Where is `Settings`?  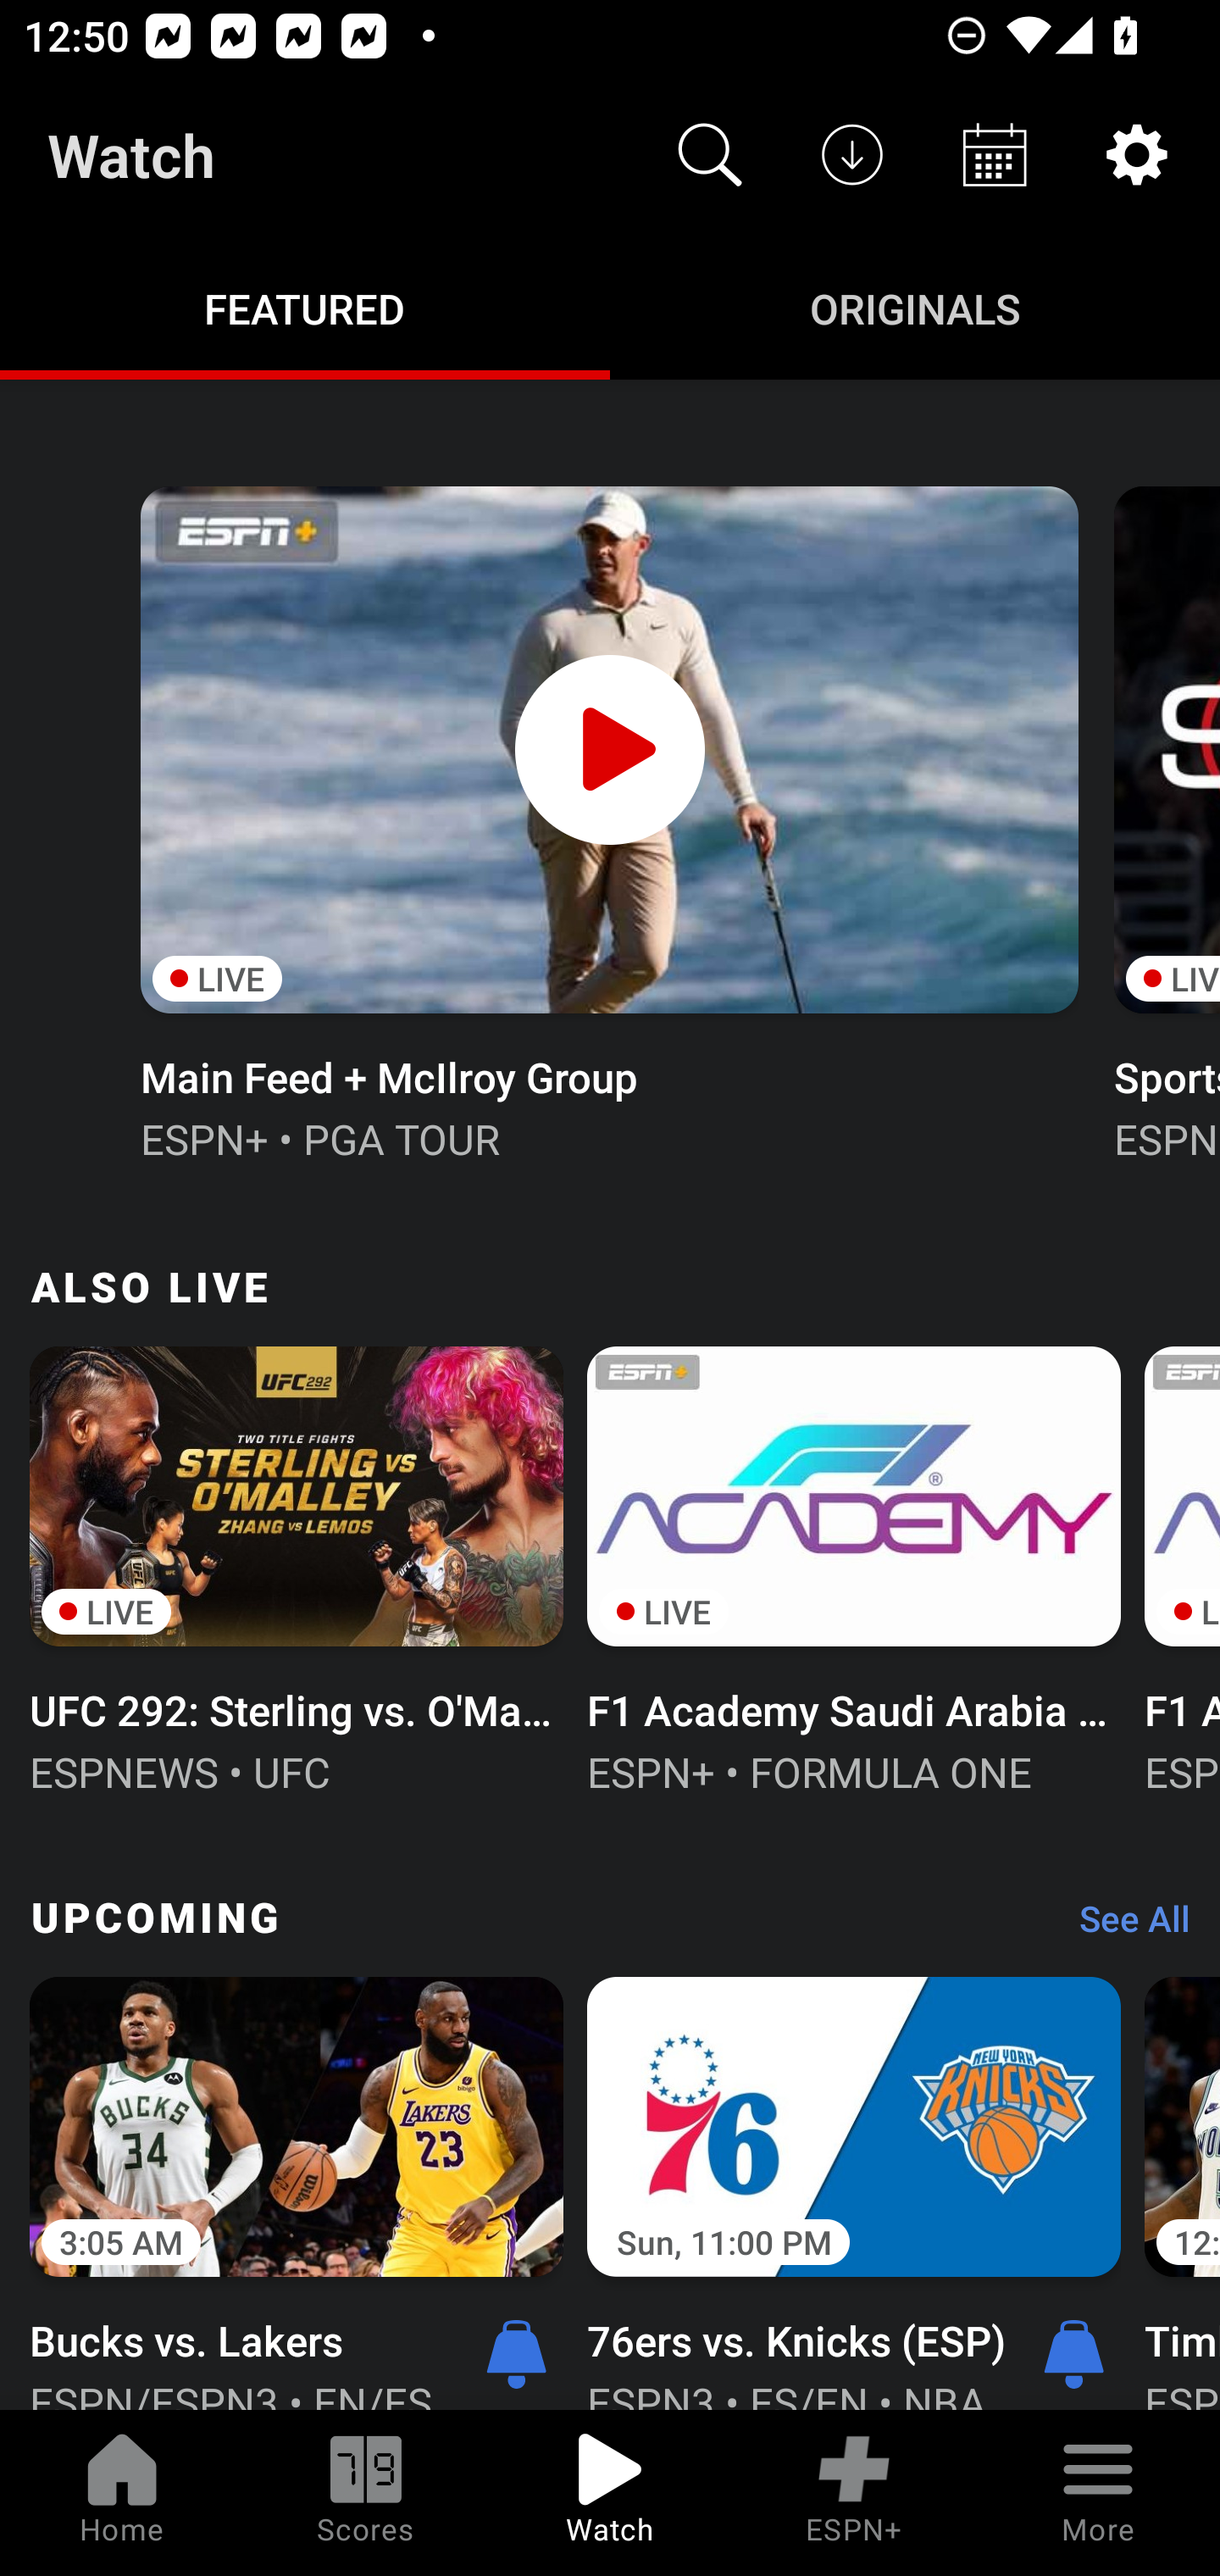 Settings is located at coordinates (1137, 154).